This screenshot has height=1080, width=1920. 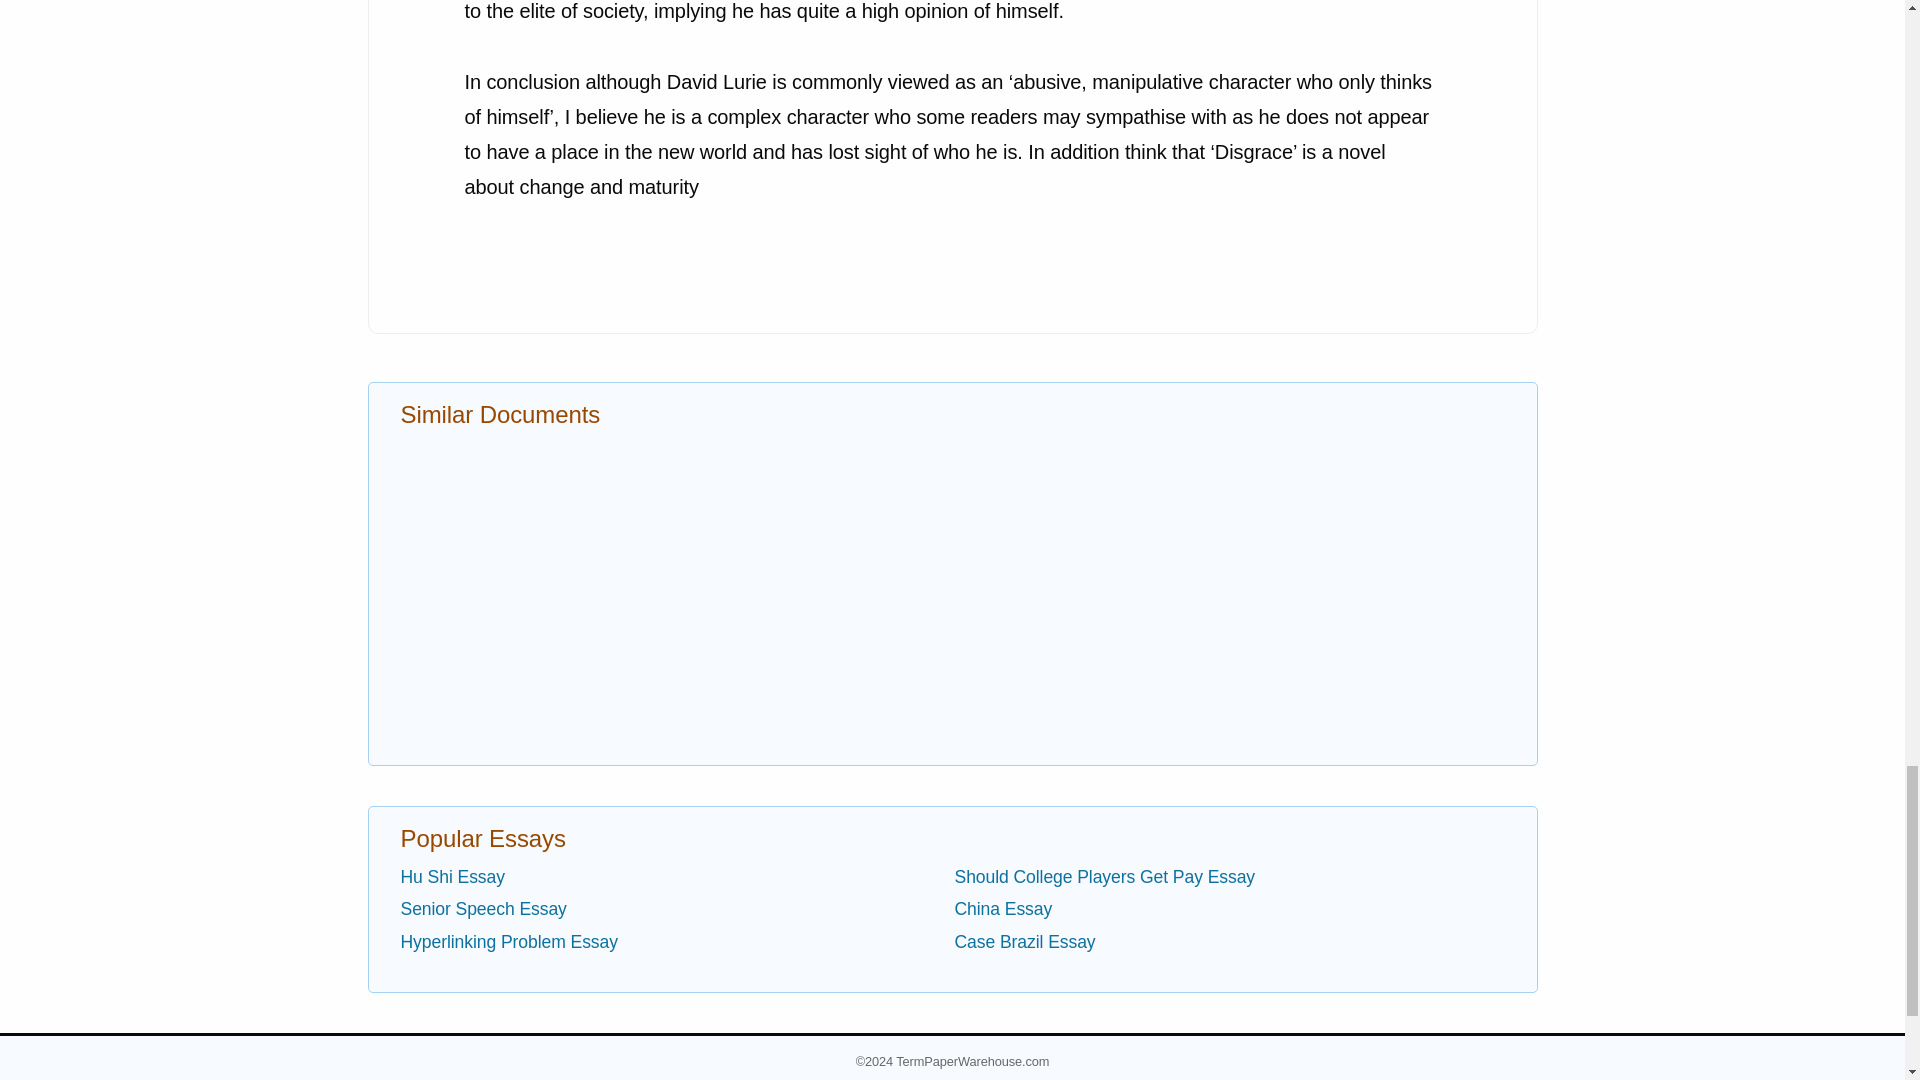 What do you see at coordinates (663, 1076) in the screenshot?
I see `CA Privacy Policy` at bounding box center [663, 1076].